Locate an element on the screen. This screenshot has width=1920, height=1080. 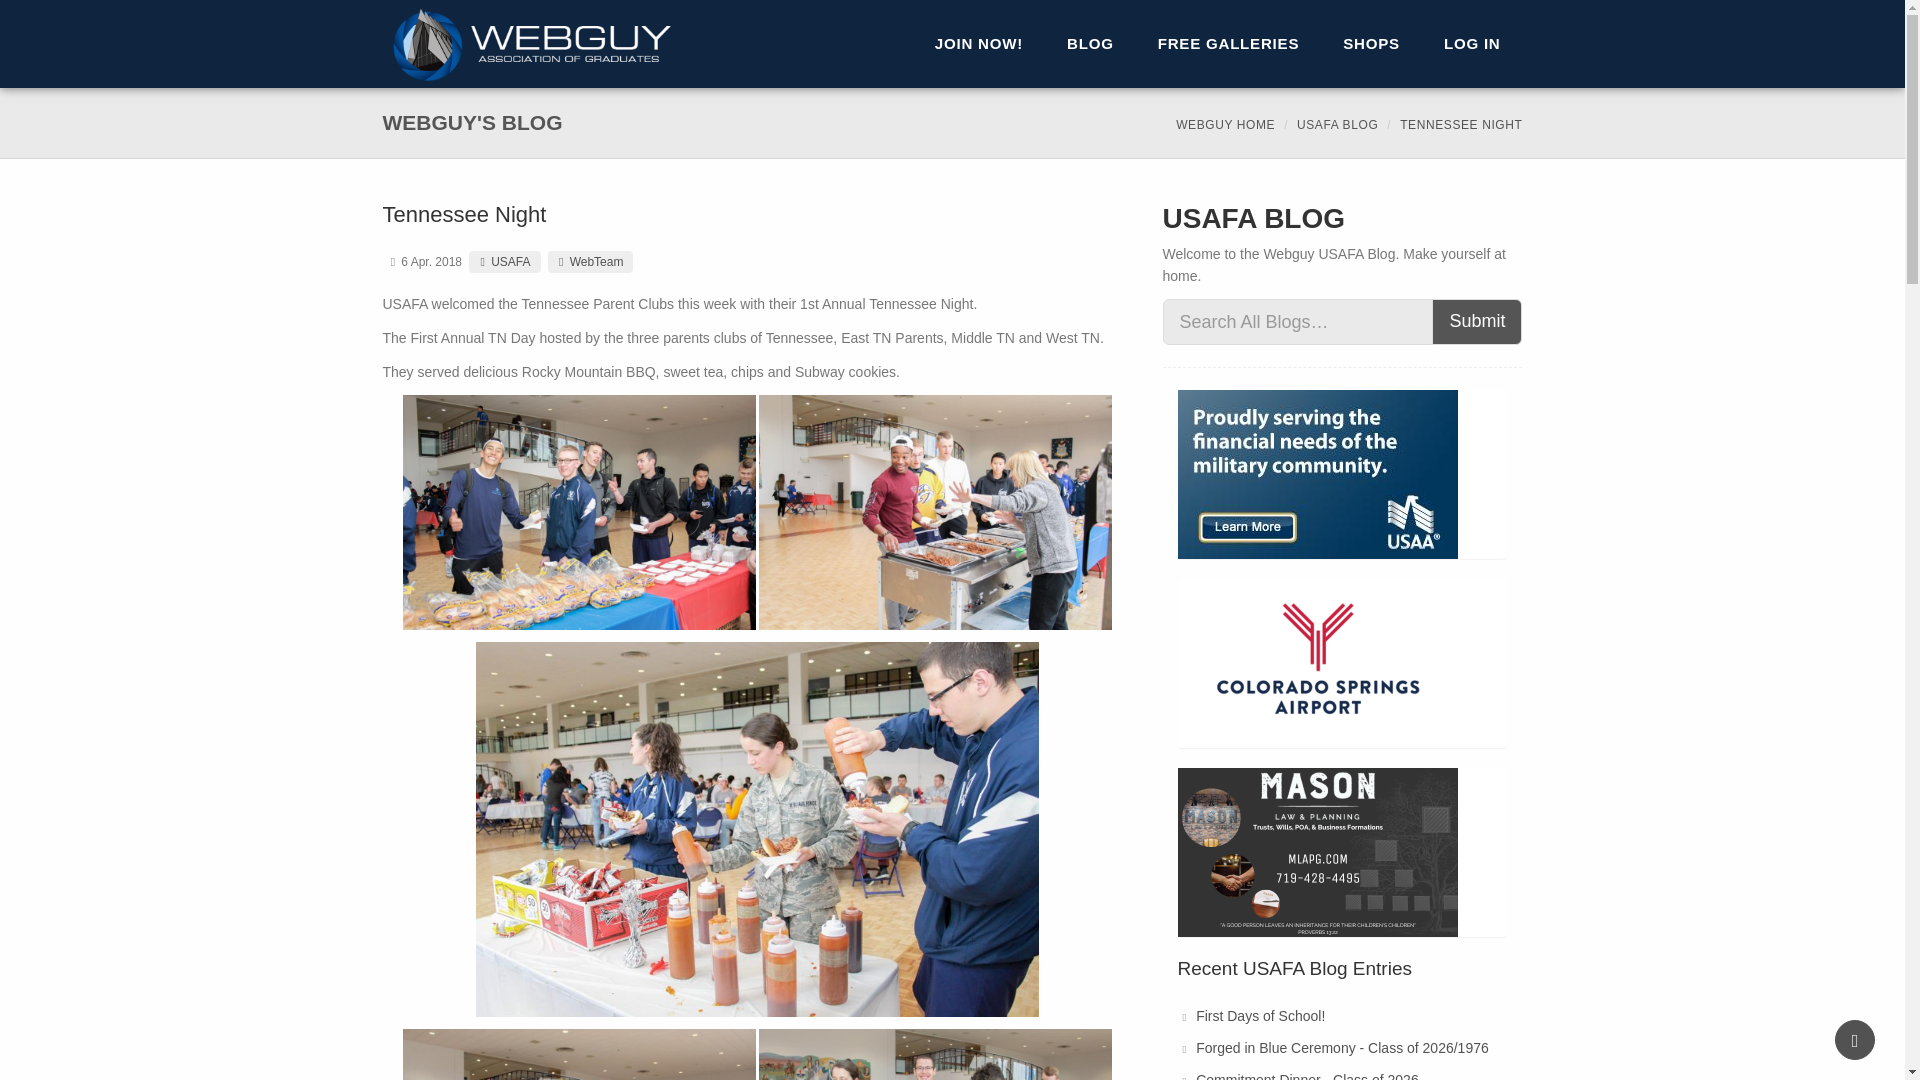
Commitment Dinner - Class of 2026 is located at coordinates (1307, 1076).